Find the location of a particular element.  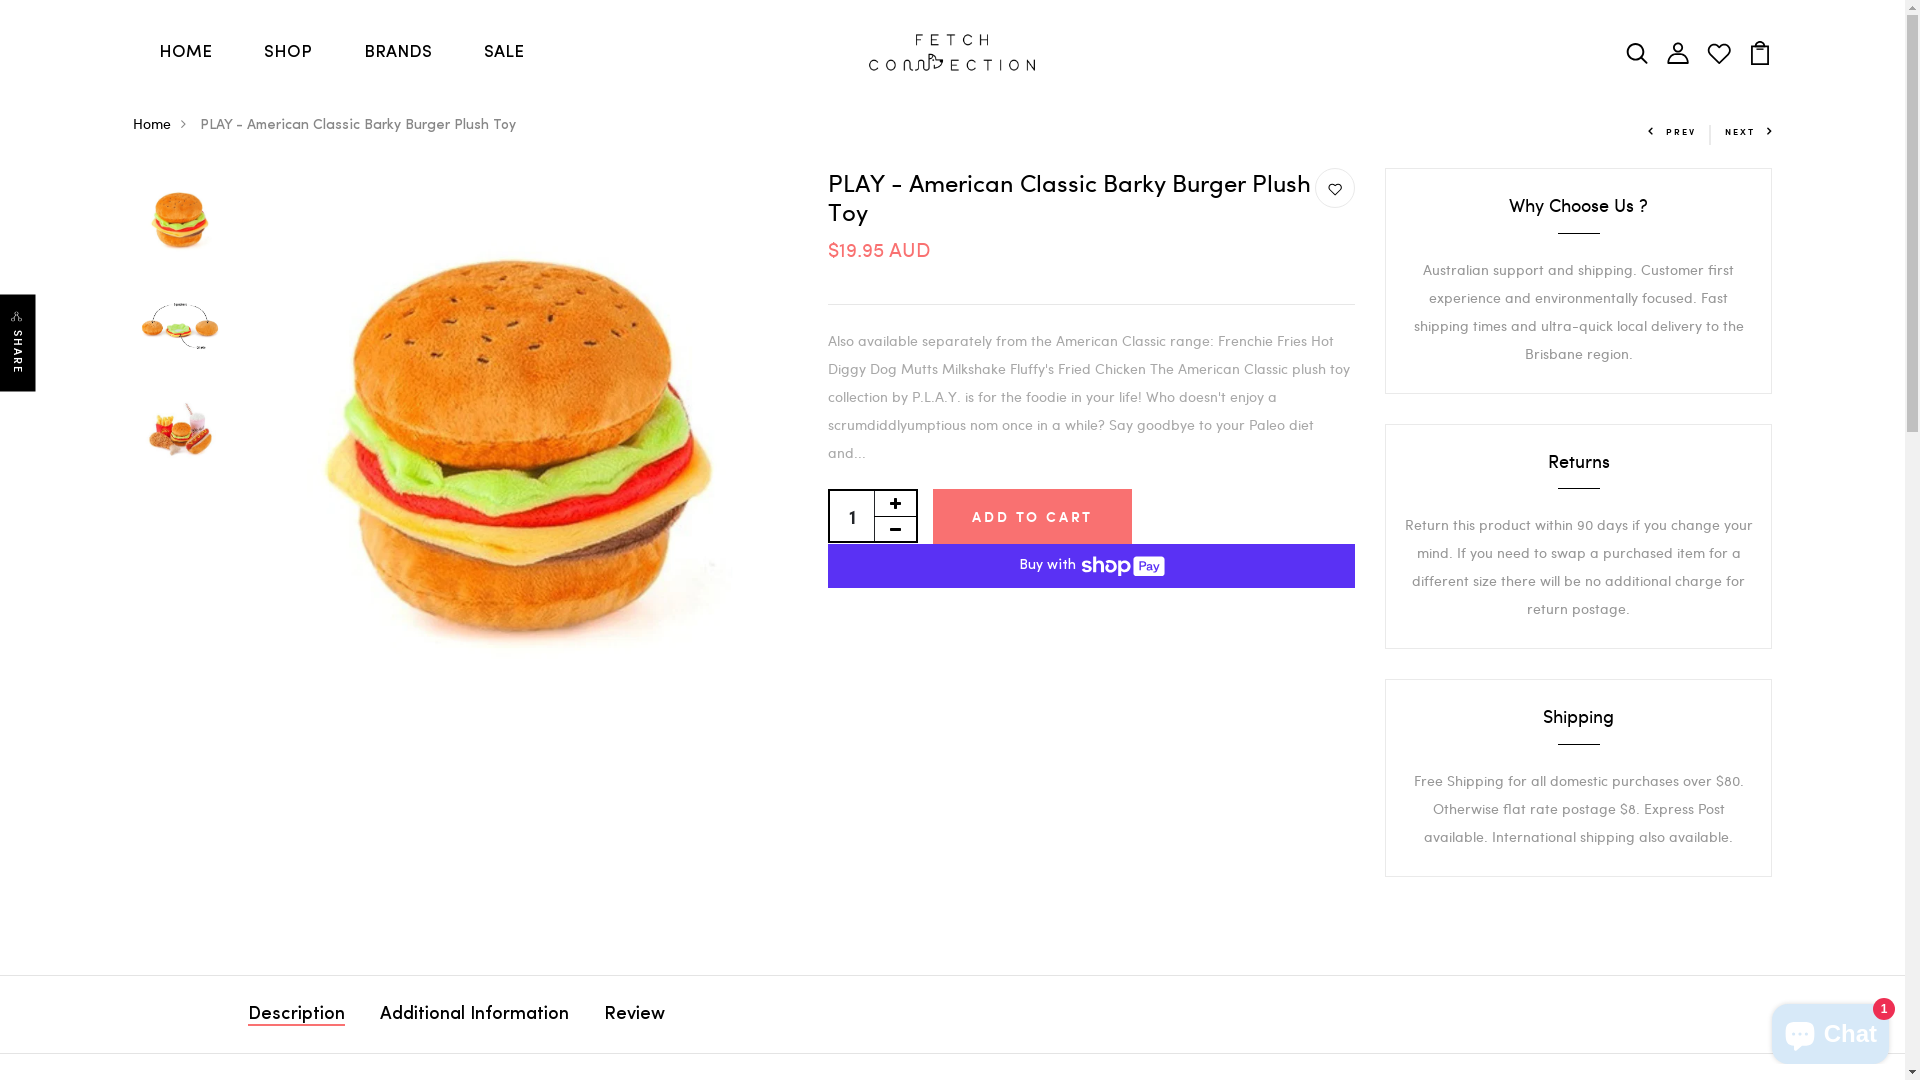

image/svg+xml is located at coordinates (1335, 189).